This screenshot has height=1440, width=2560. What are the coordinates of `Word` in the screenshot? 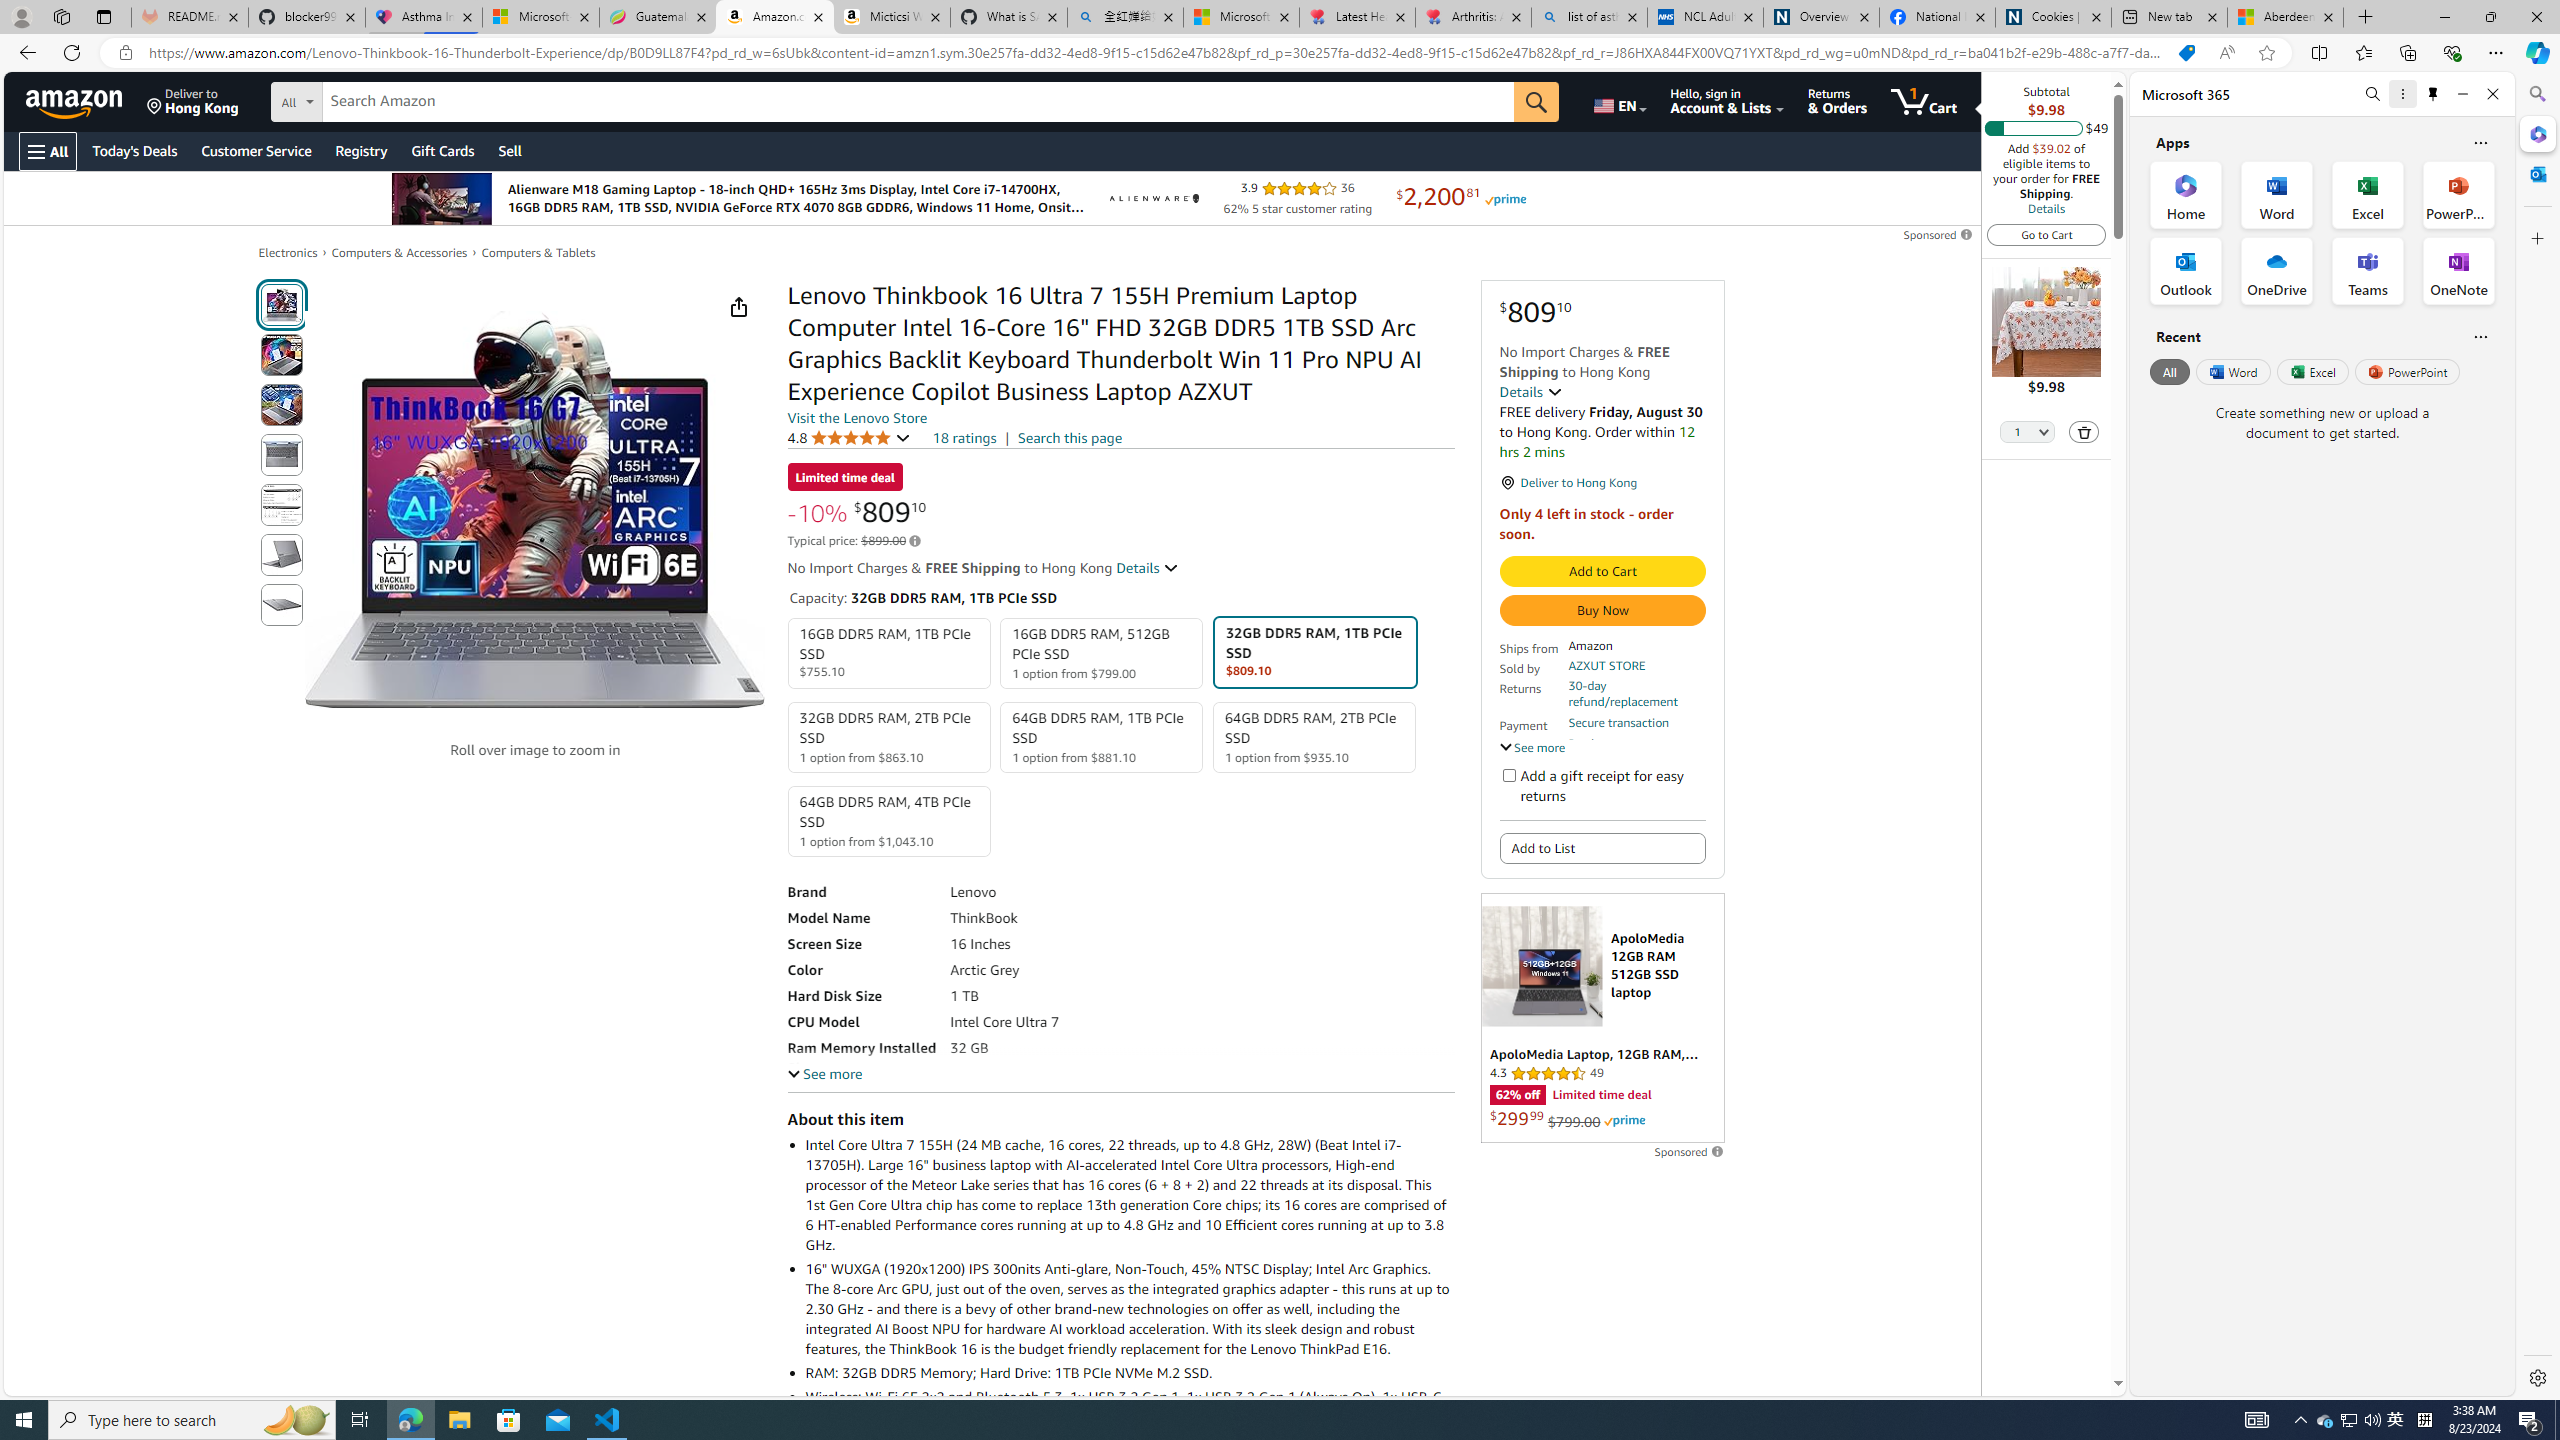 It's located at (2232, 371).